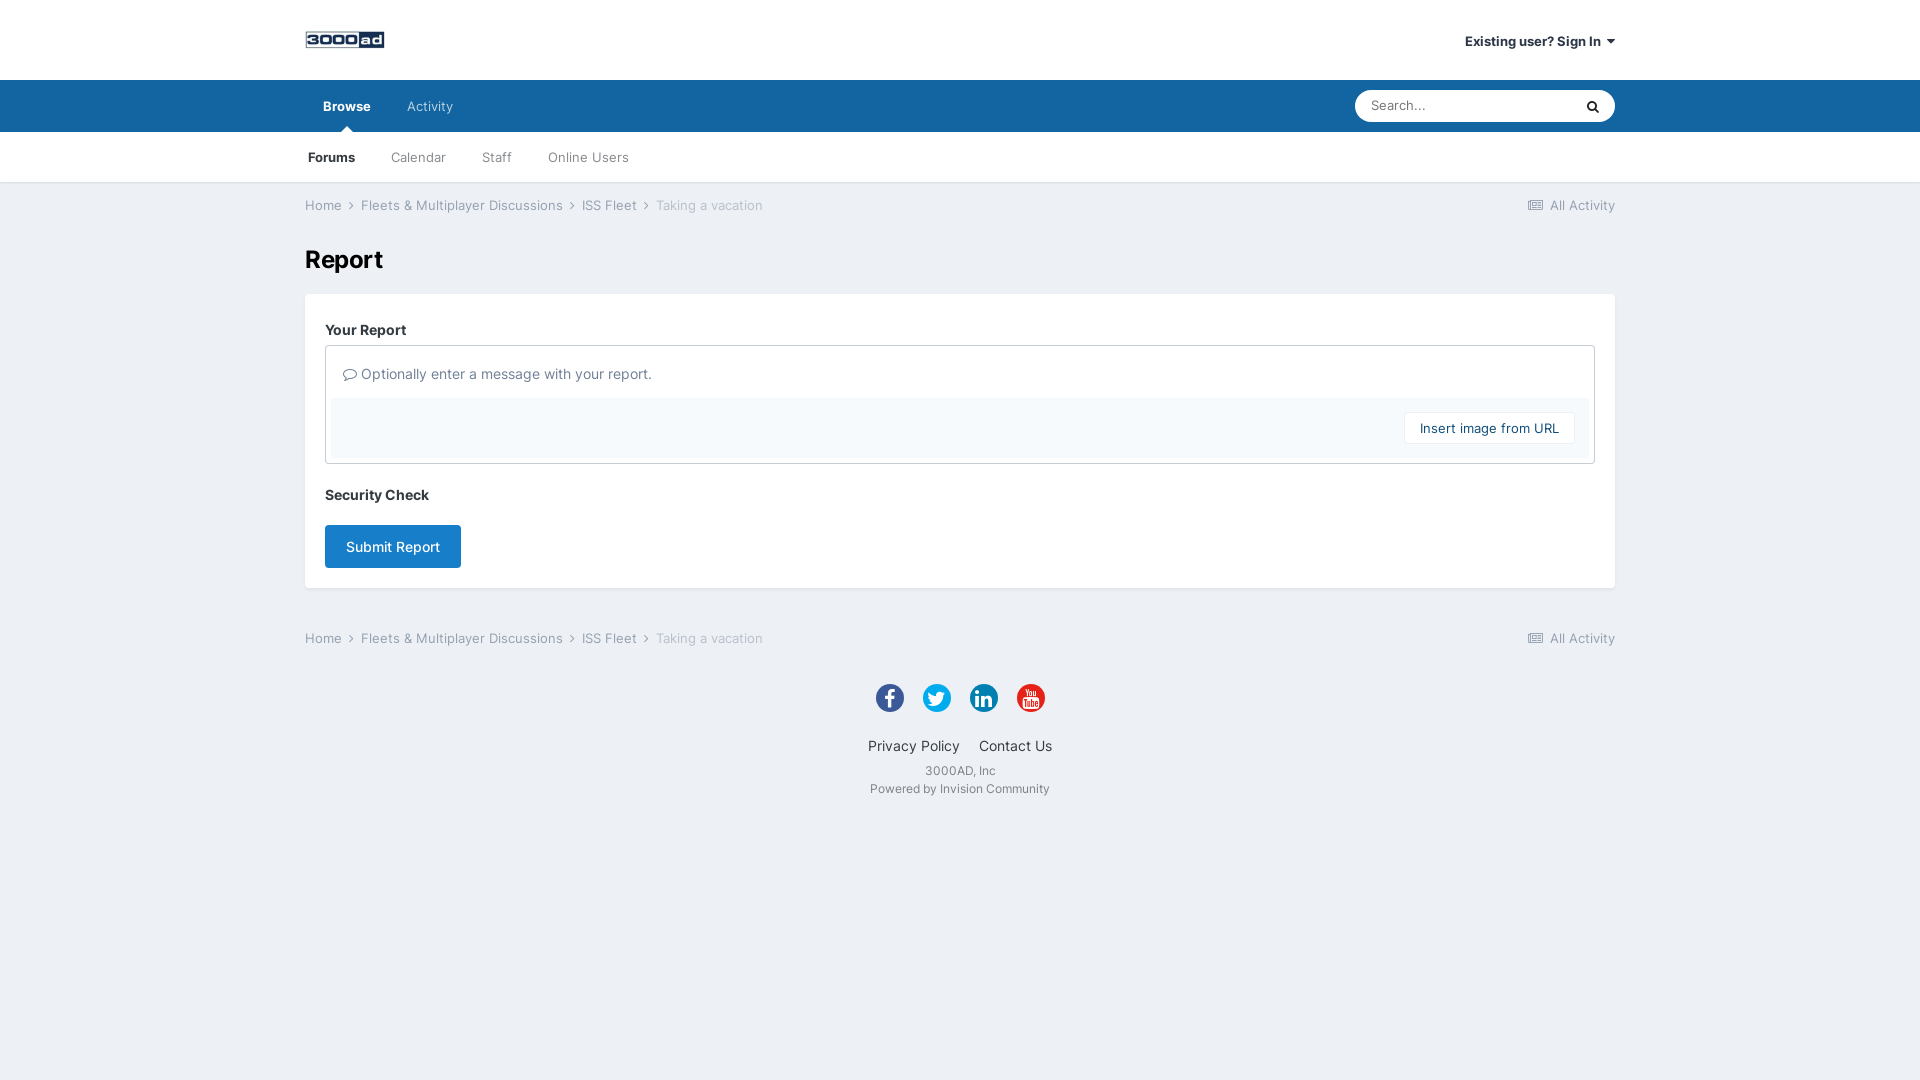 Image resolution: width=1920 pixels, height=1080 pixels. I want to click on All Activity, so click(1570, 204).